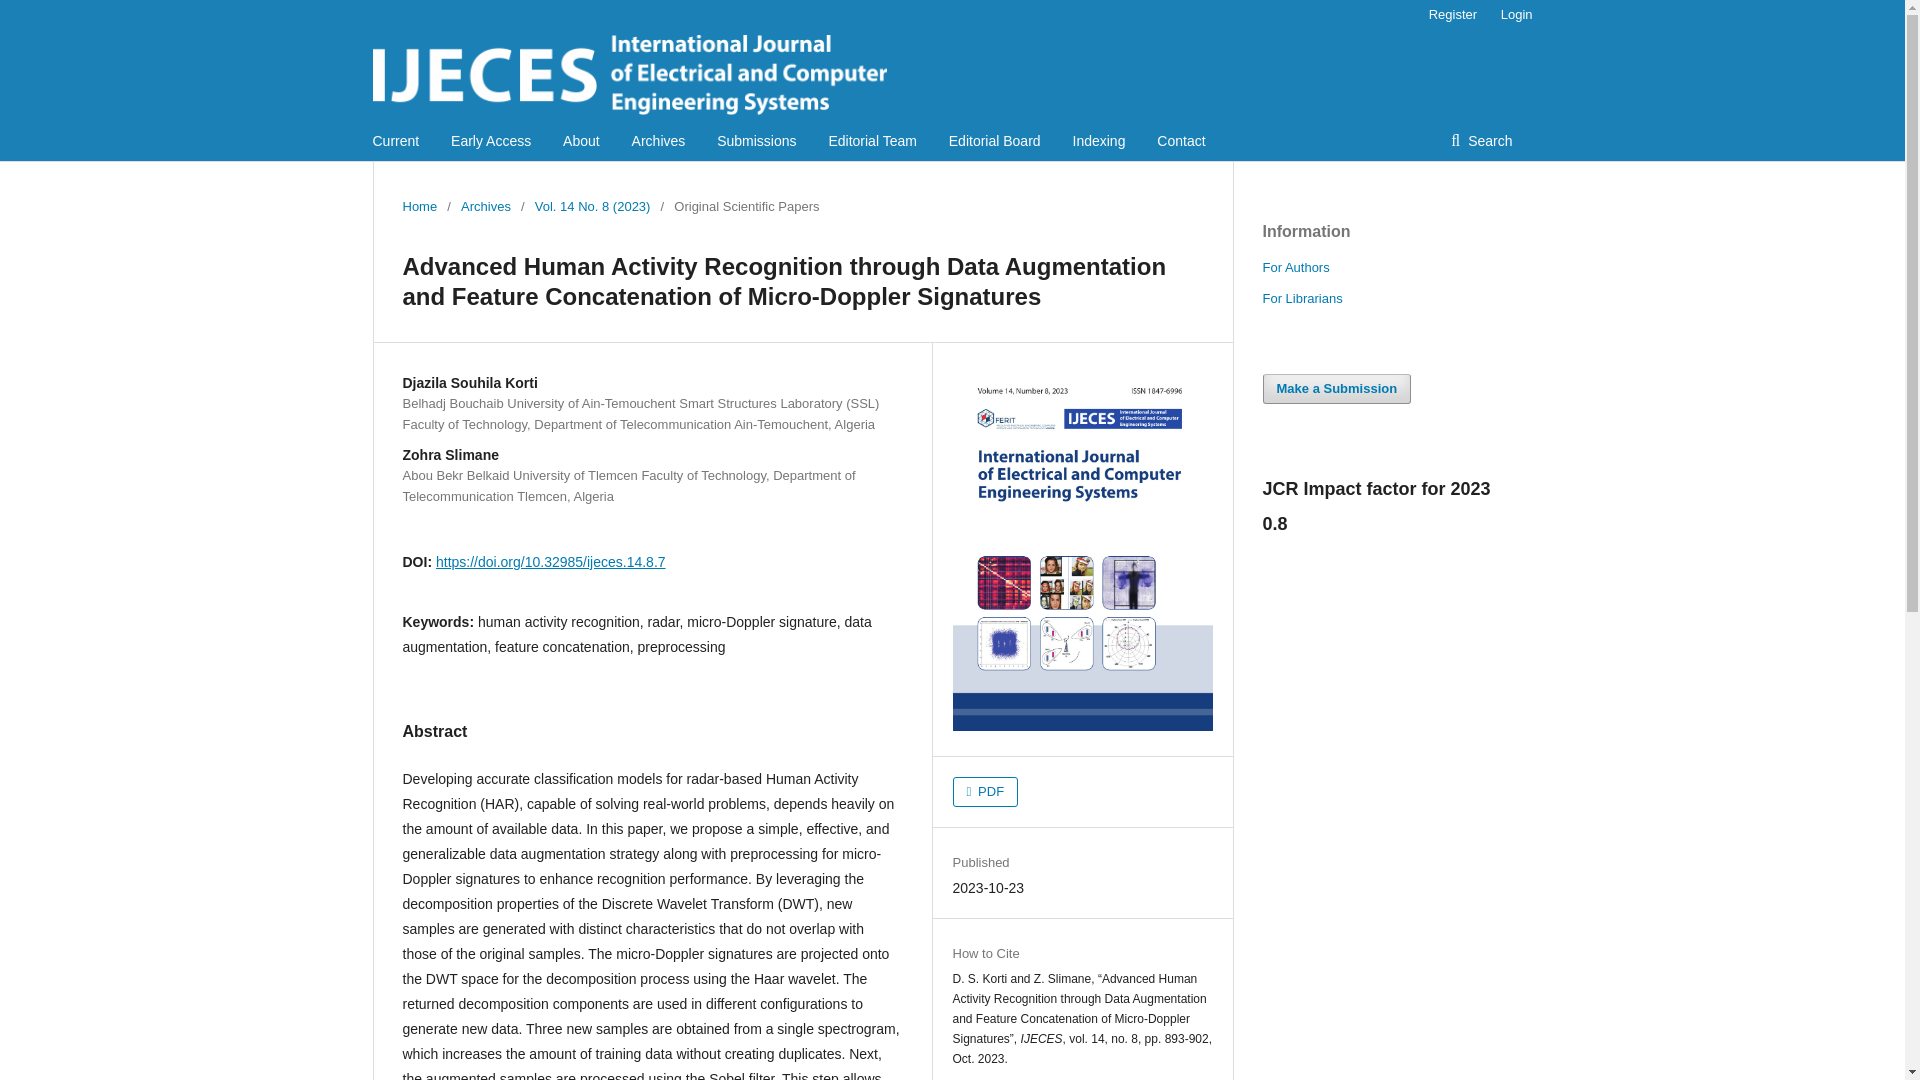 This screenshot has height=1080, width=1920. I want to click on Indexing, so click(1098, 140).